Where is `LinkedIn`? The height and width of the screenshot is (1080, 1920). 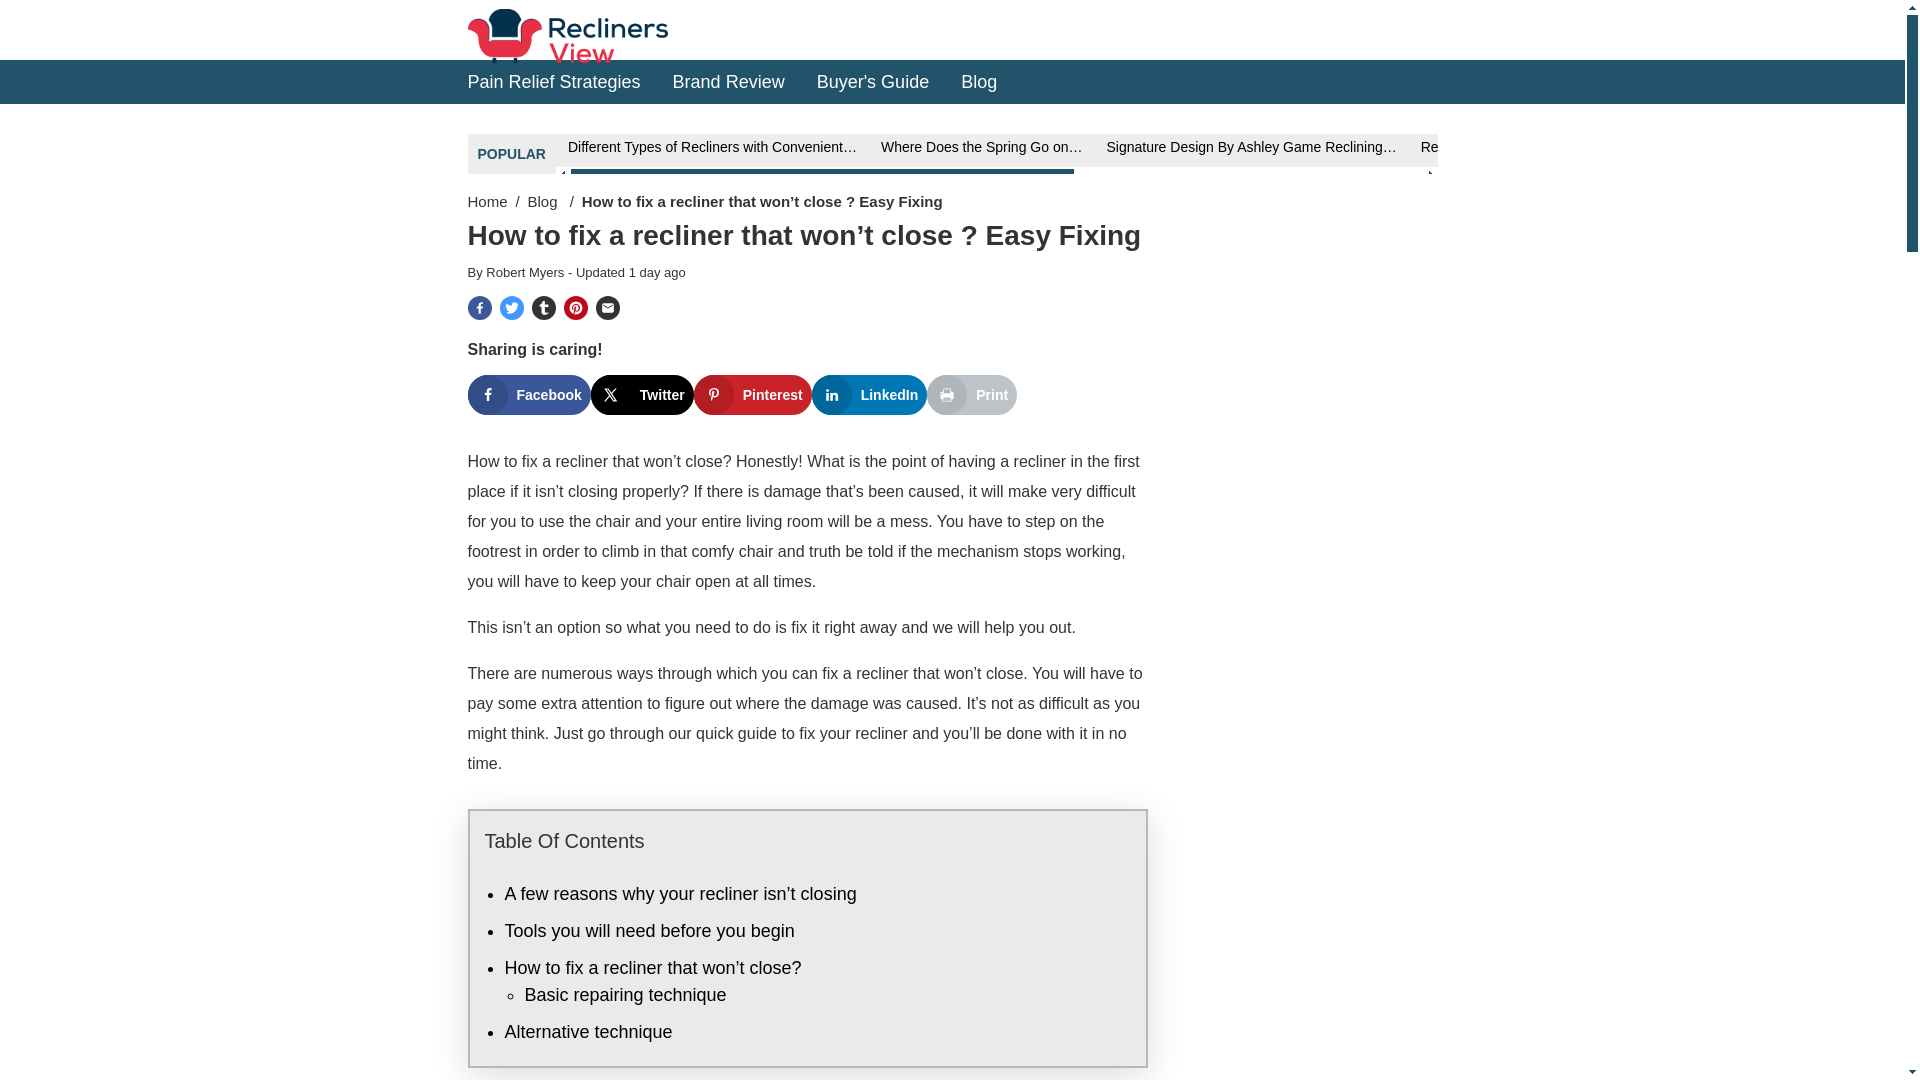 LinkedIn is located at coordinates (870, 394).